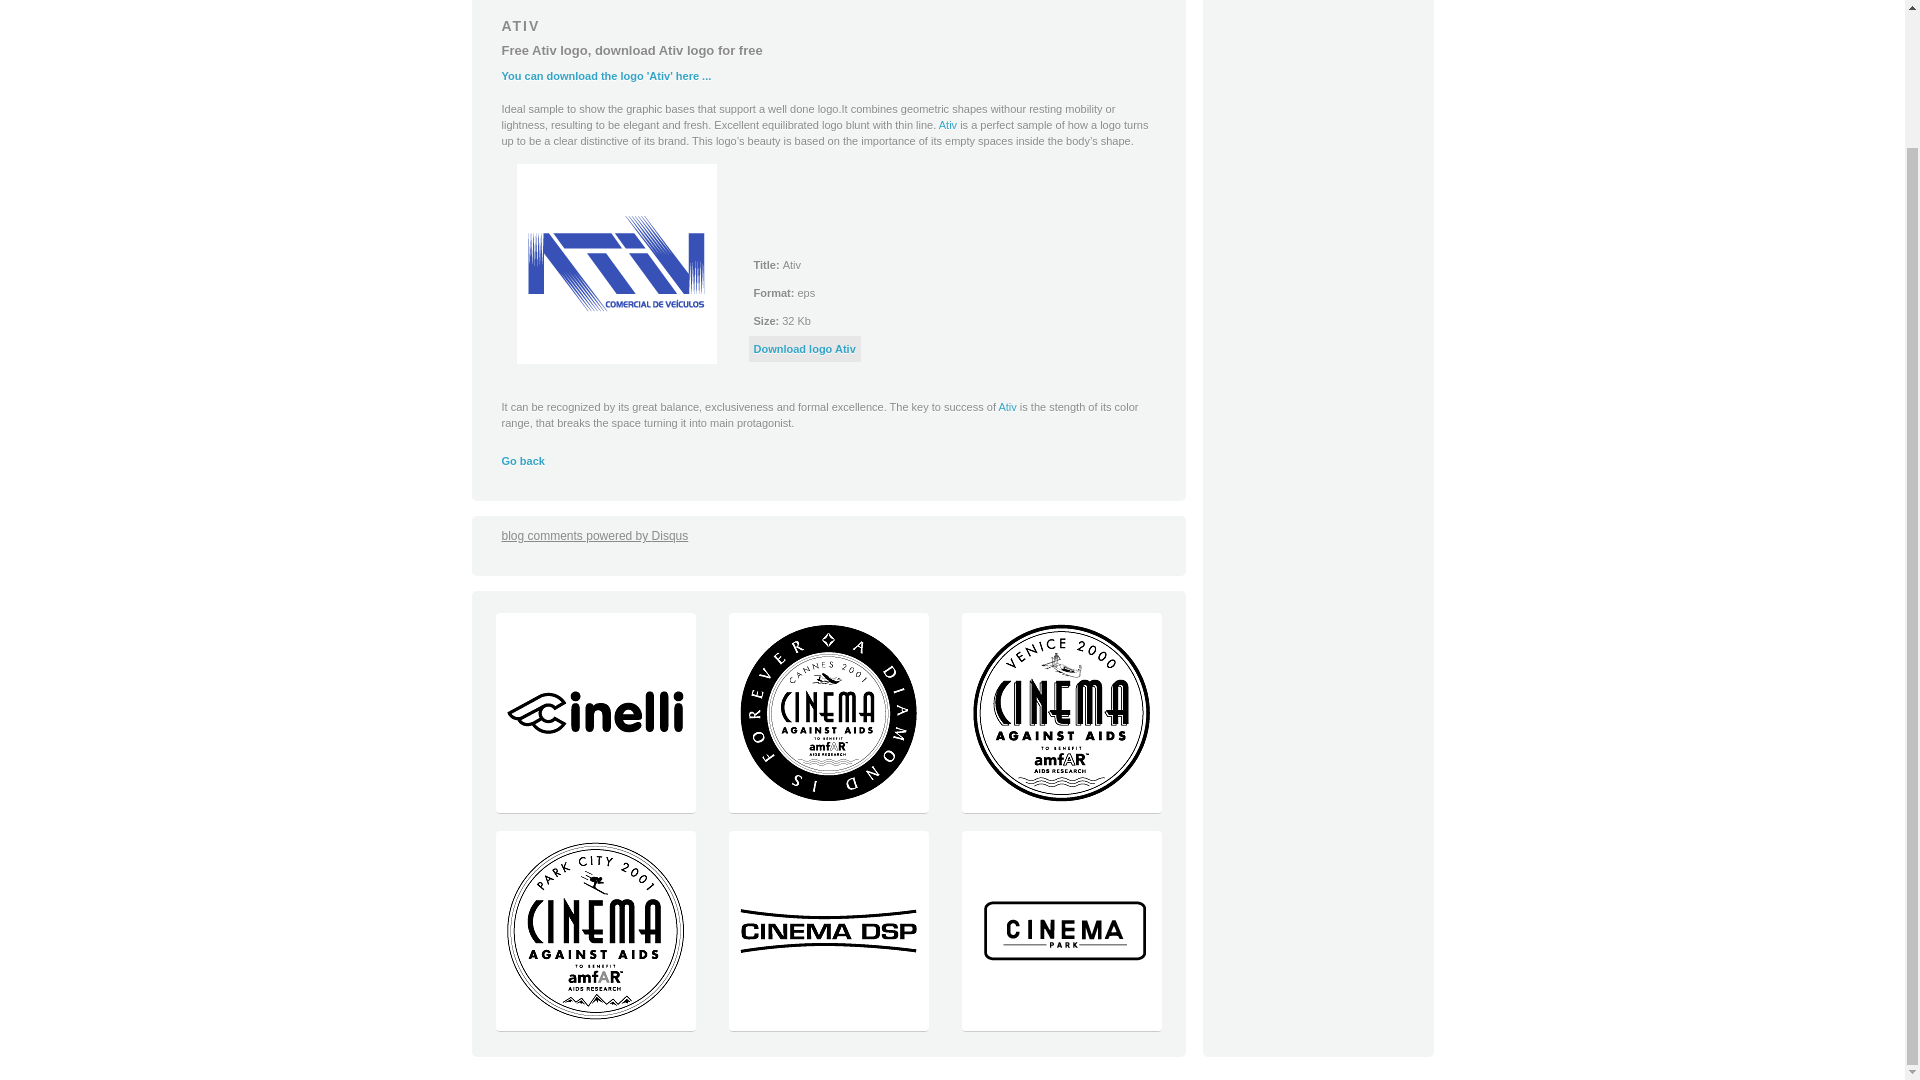  What do you see at coordinates (1006, 406) in the screenshot?
I see `Ativ` at bounding box center [1006, 406].